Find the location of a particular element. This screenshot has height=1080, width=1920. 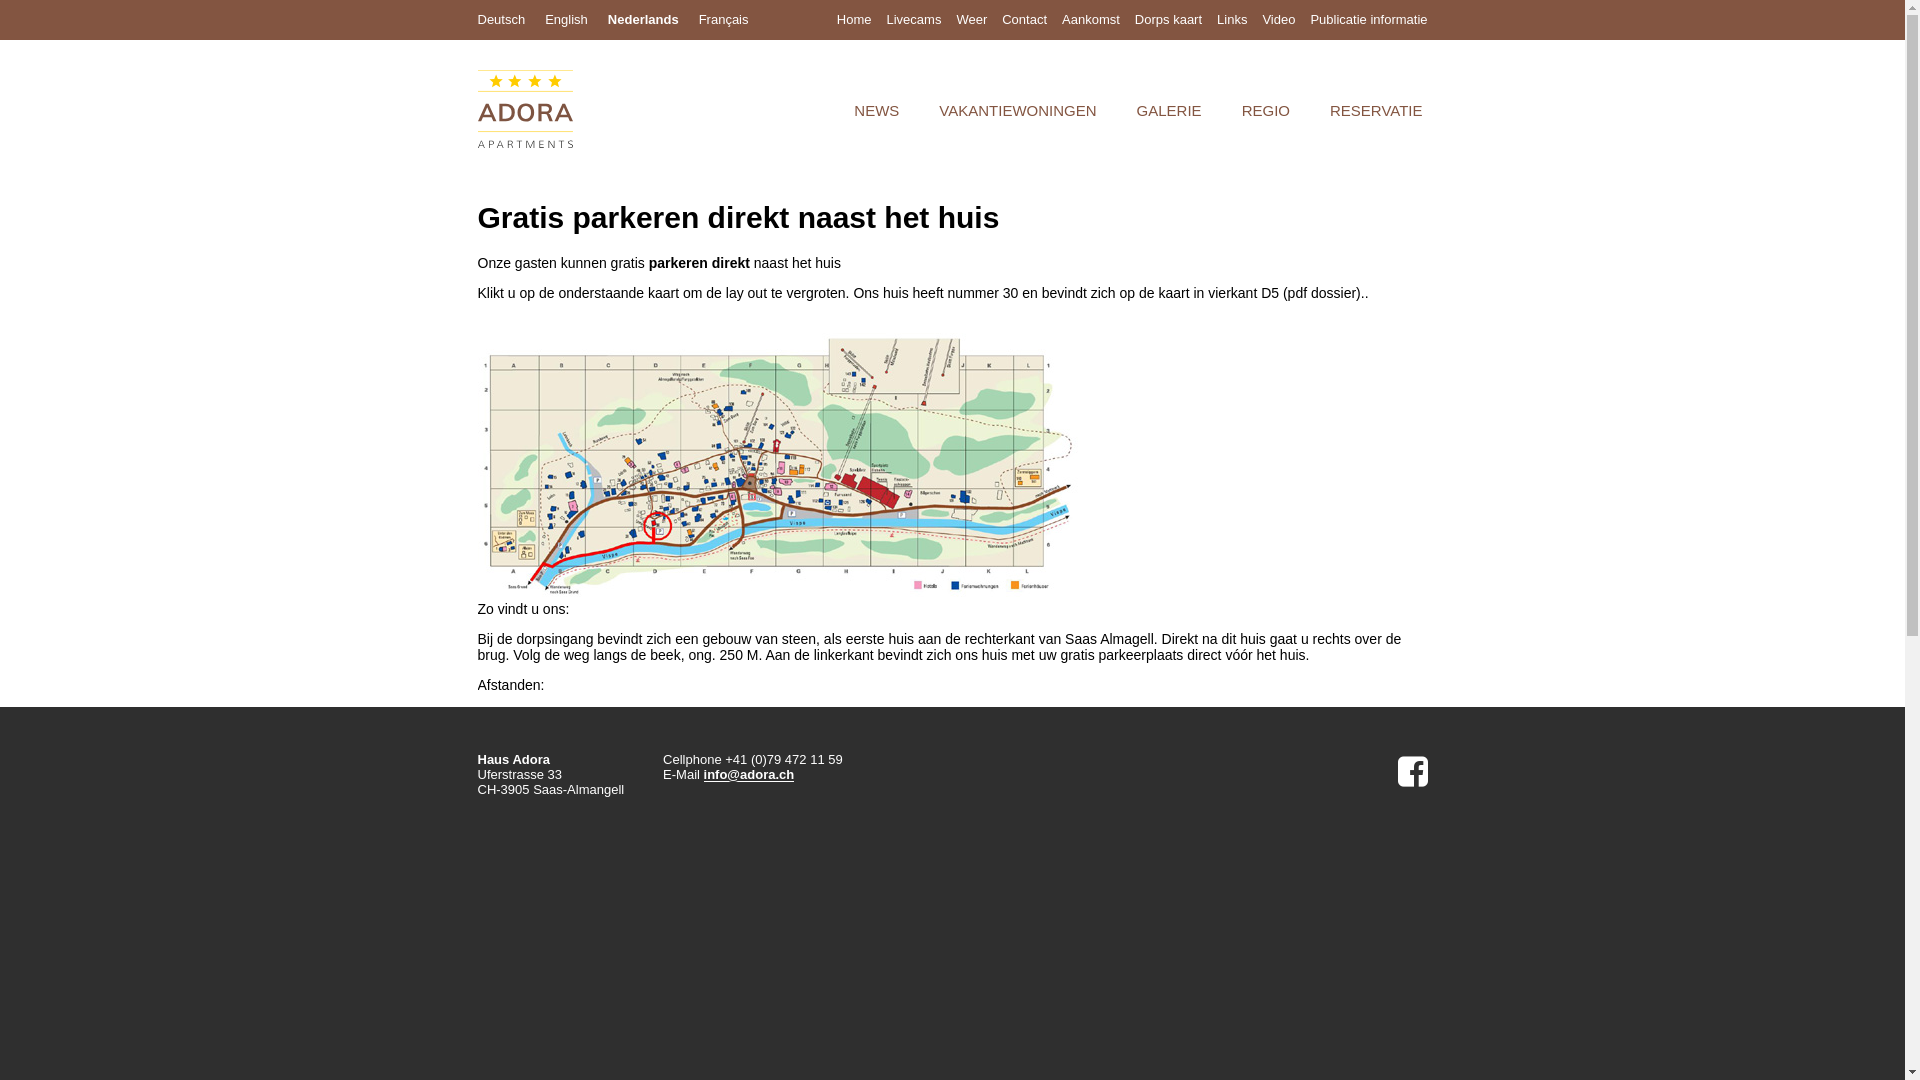

NEWS is located at coordinates (876, 110).